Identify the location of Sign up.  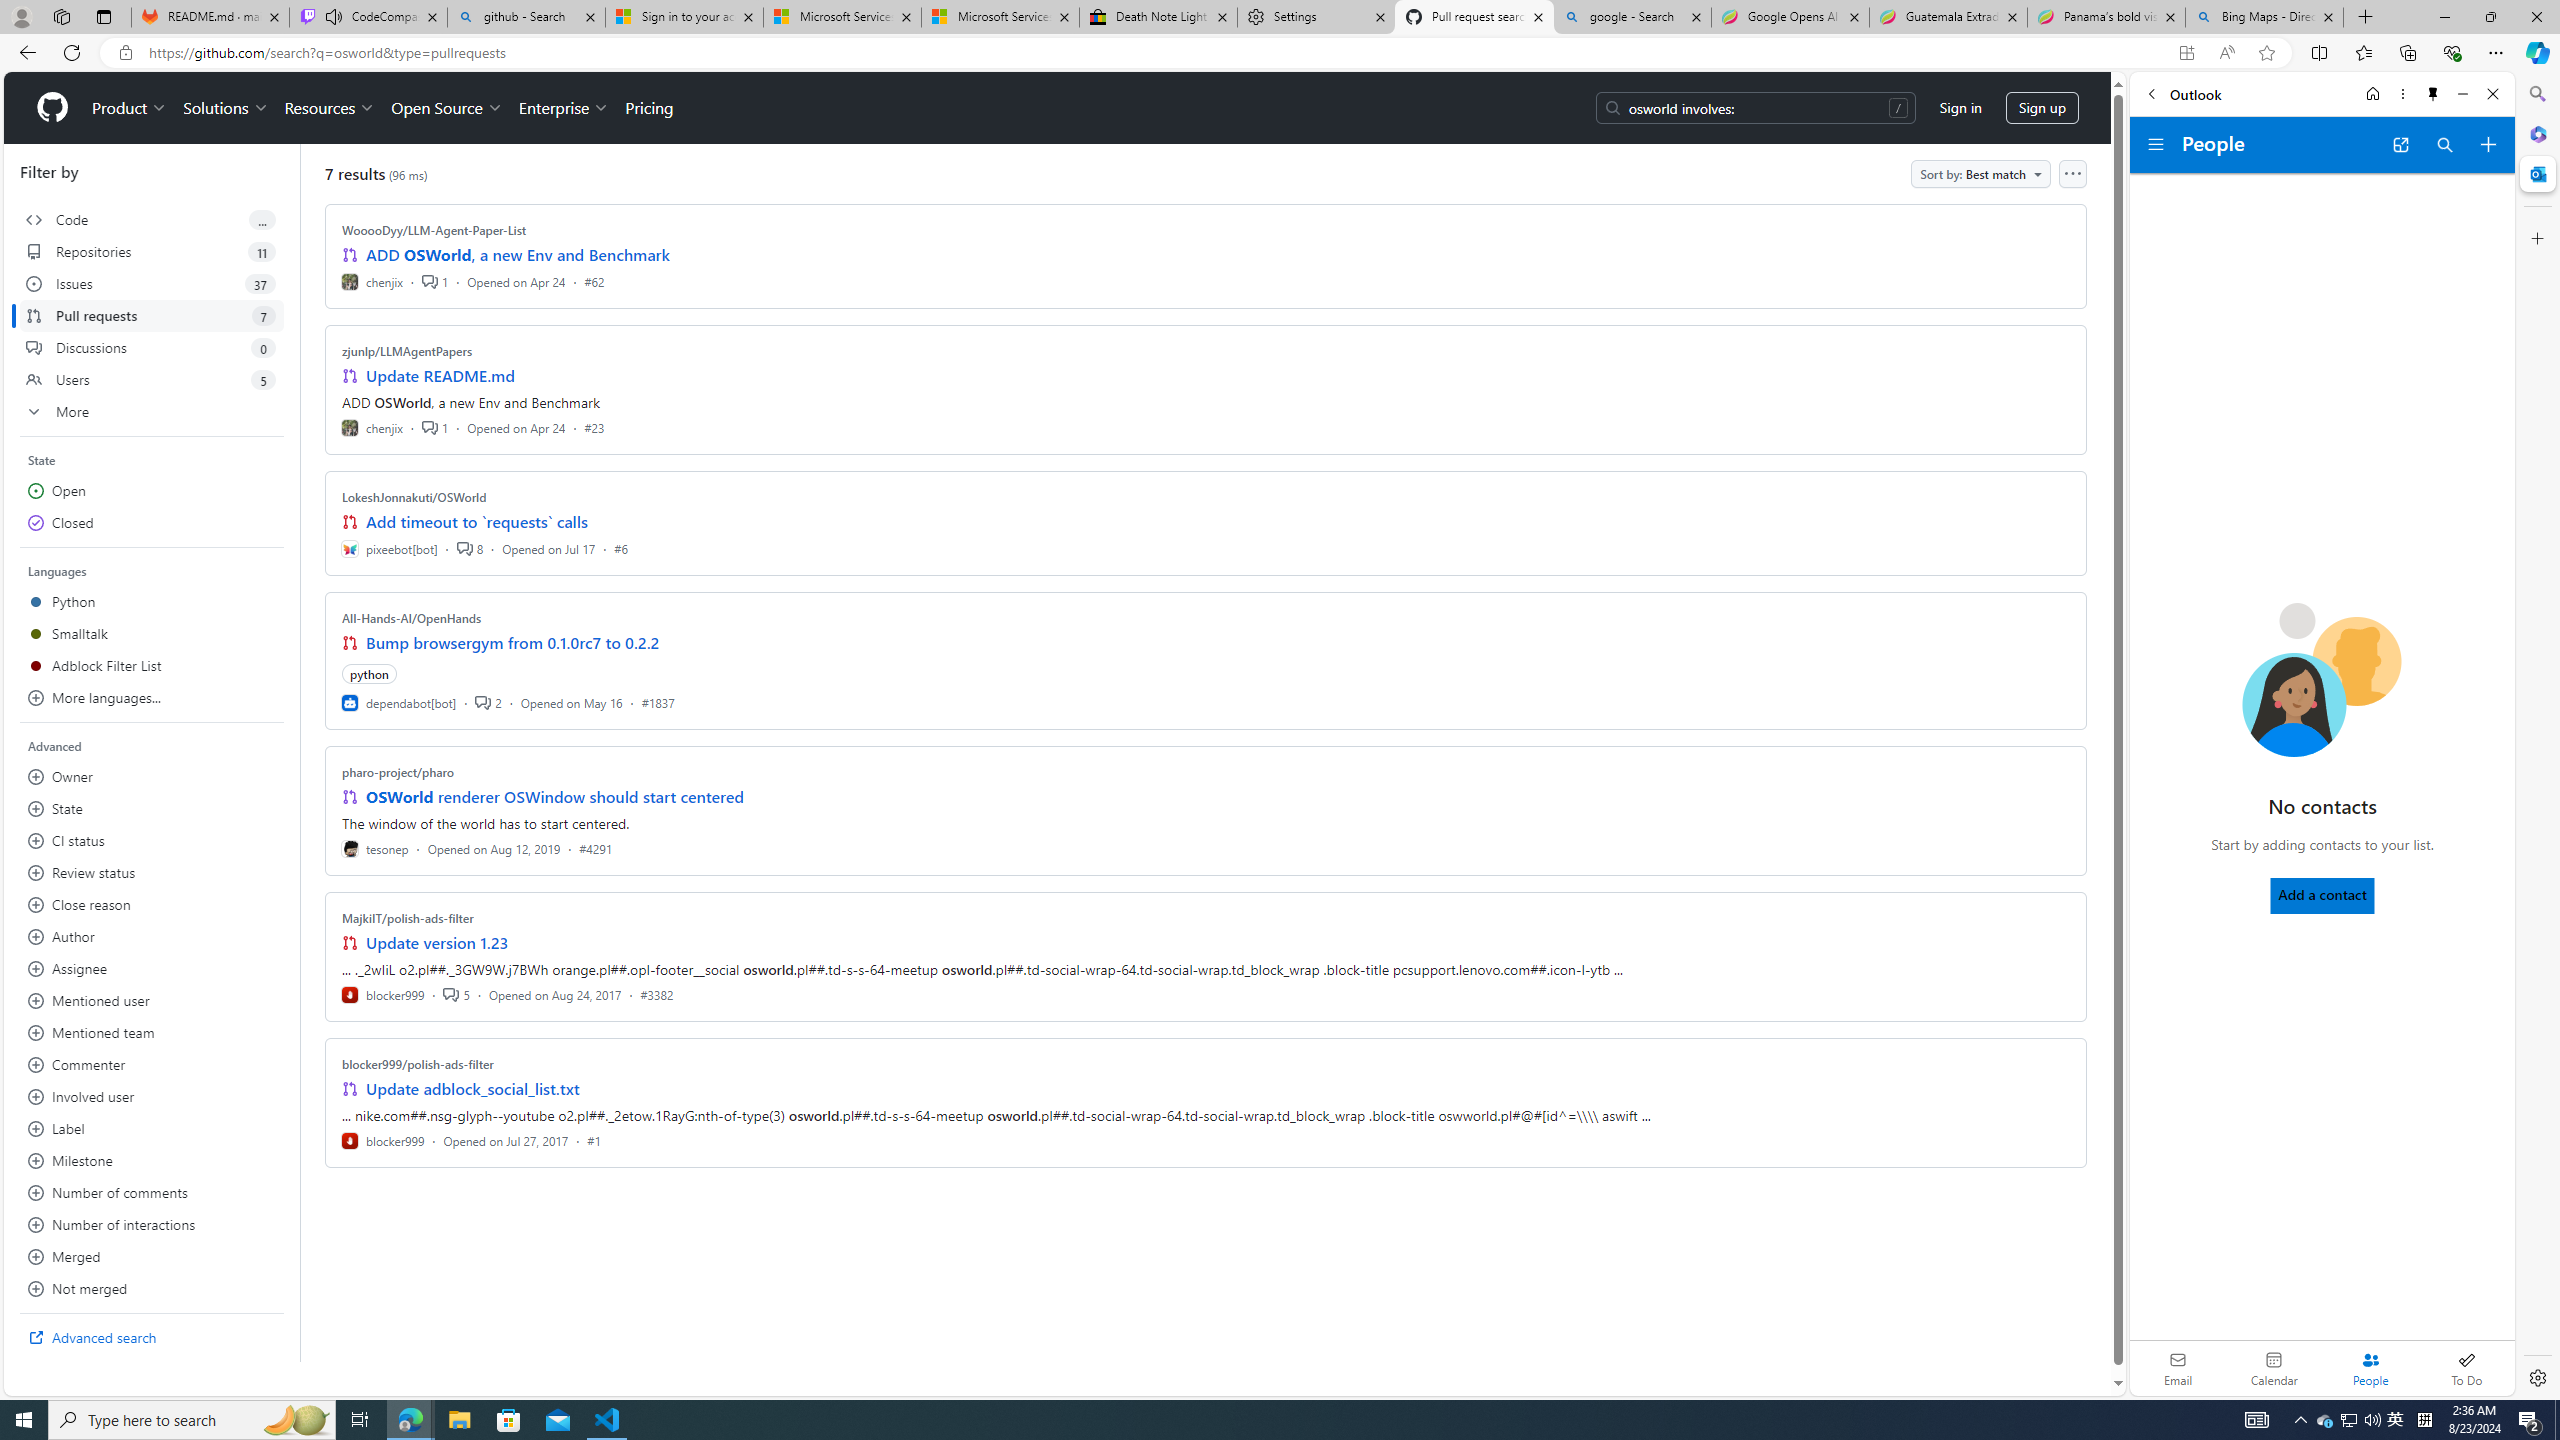
(2042, 108).